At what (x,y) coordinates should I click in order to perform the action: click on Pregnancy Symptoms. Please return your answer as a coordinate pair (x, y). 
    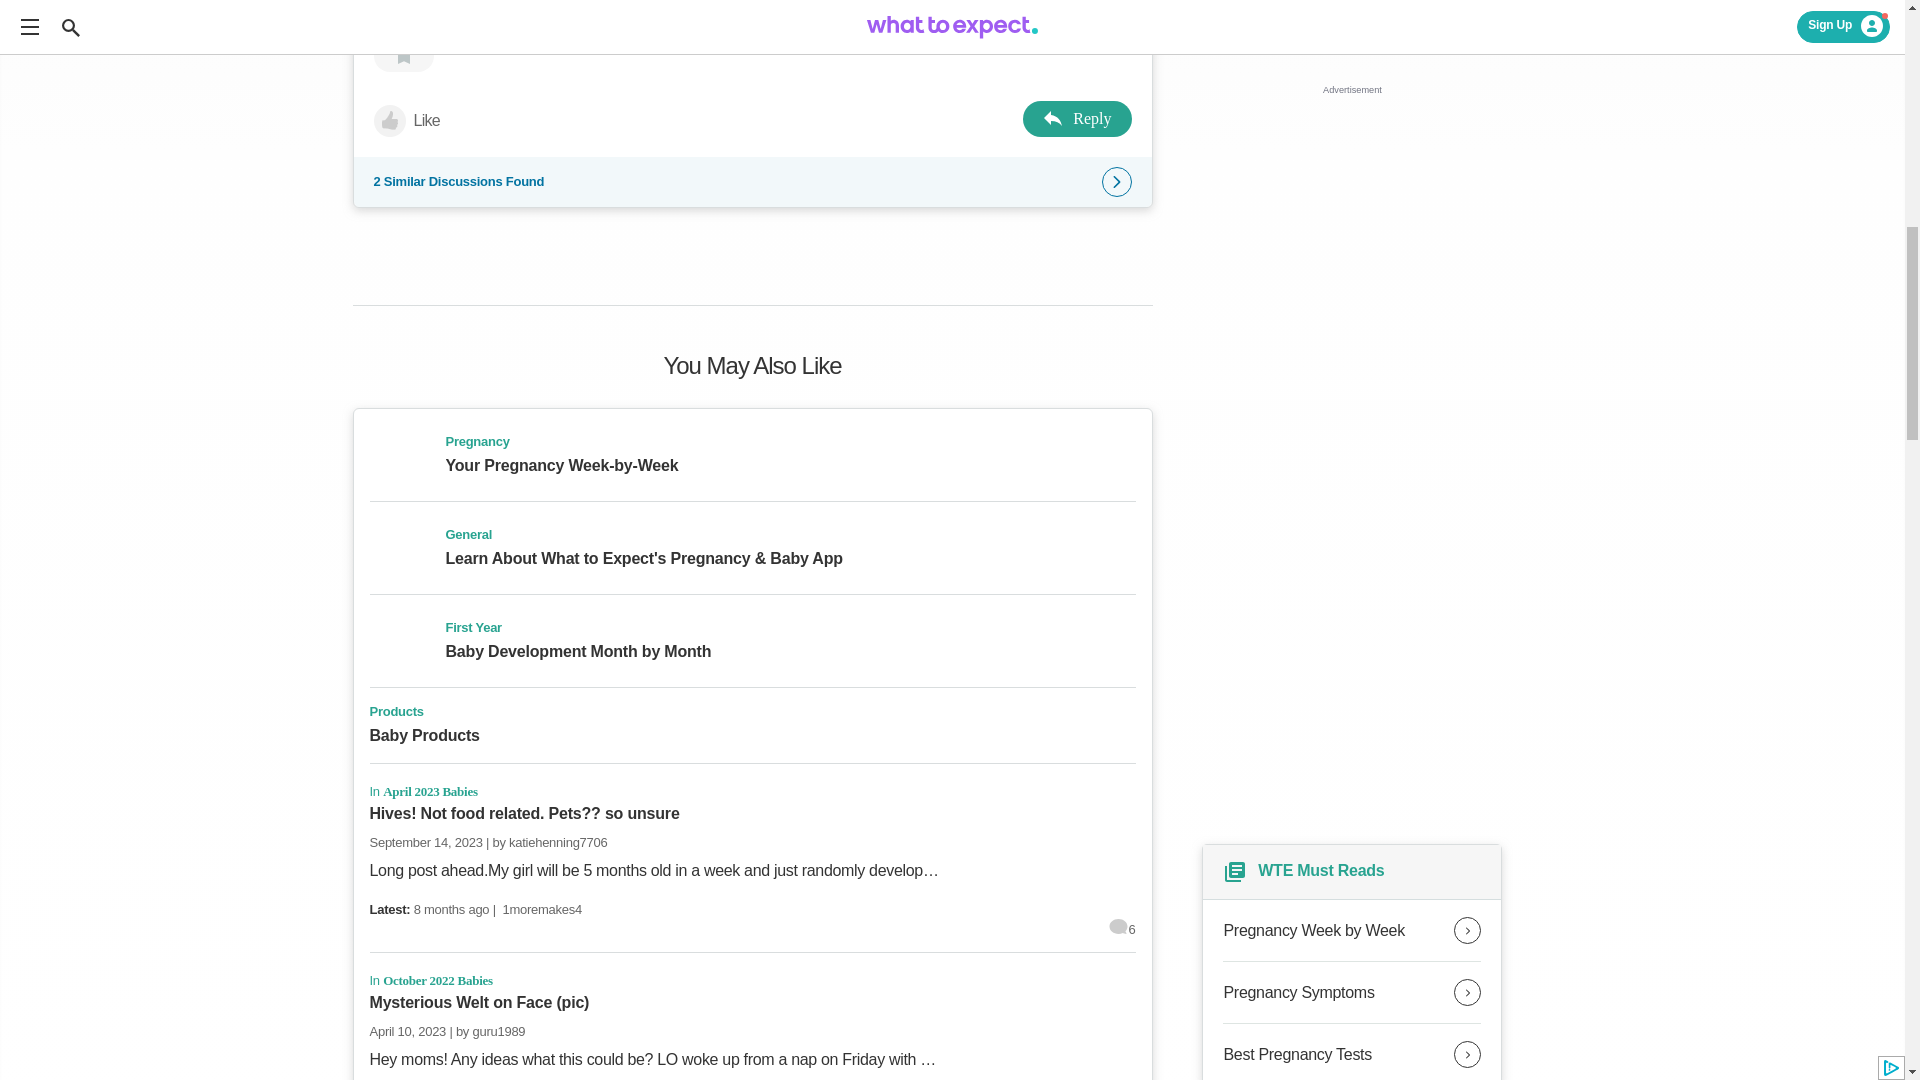
    Looking at the image, I should click on (1352, 992).